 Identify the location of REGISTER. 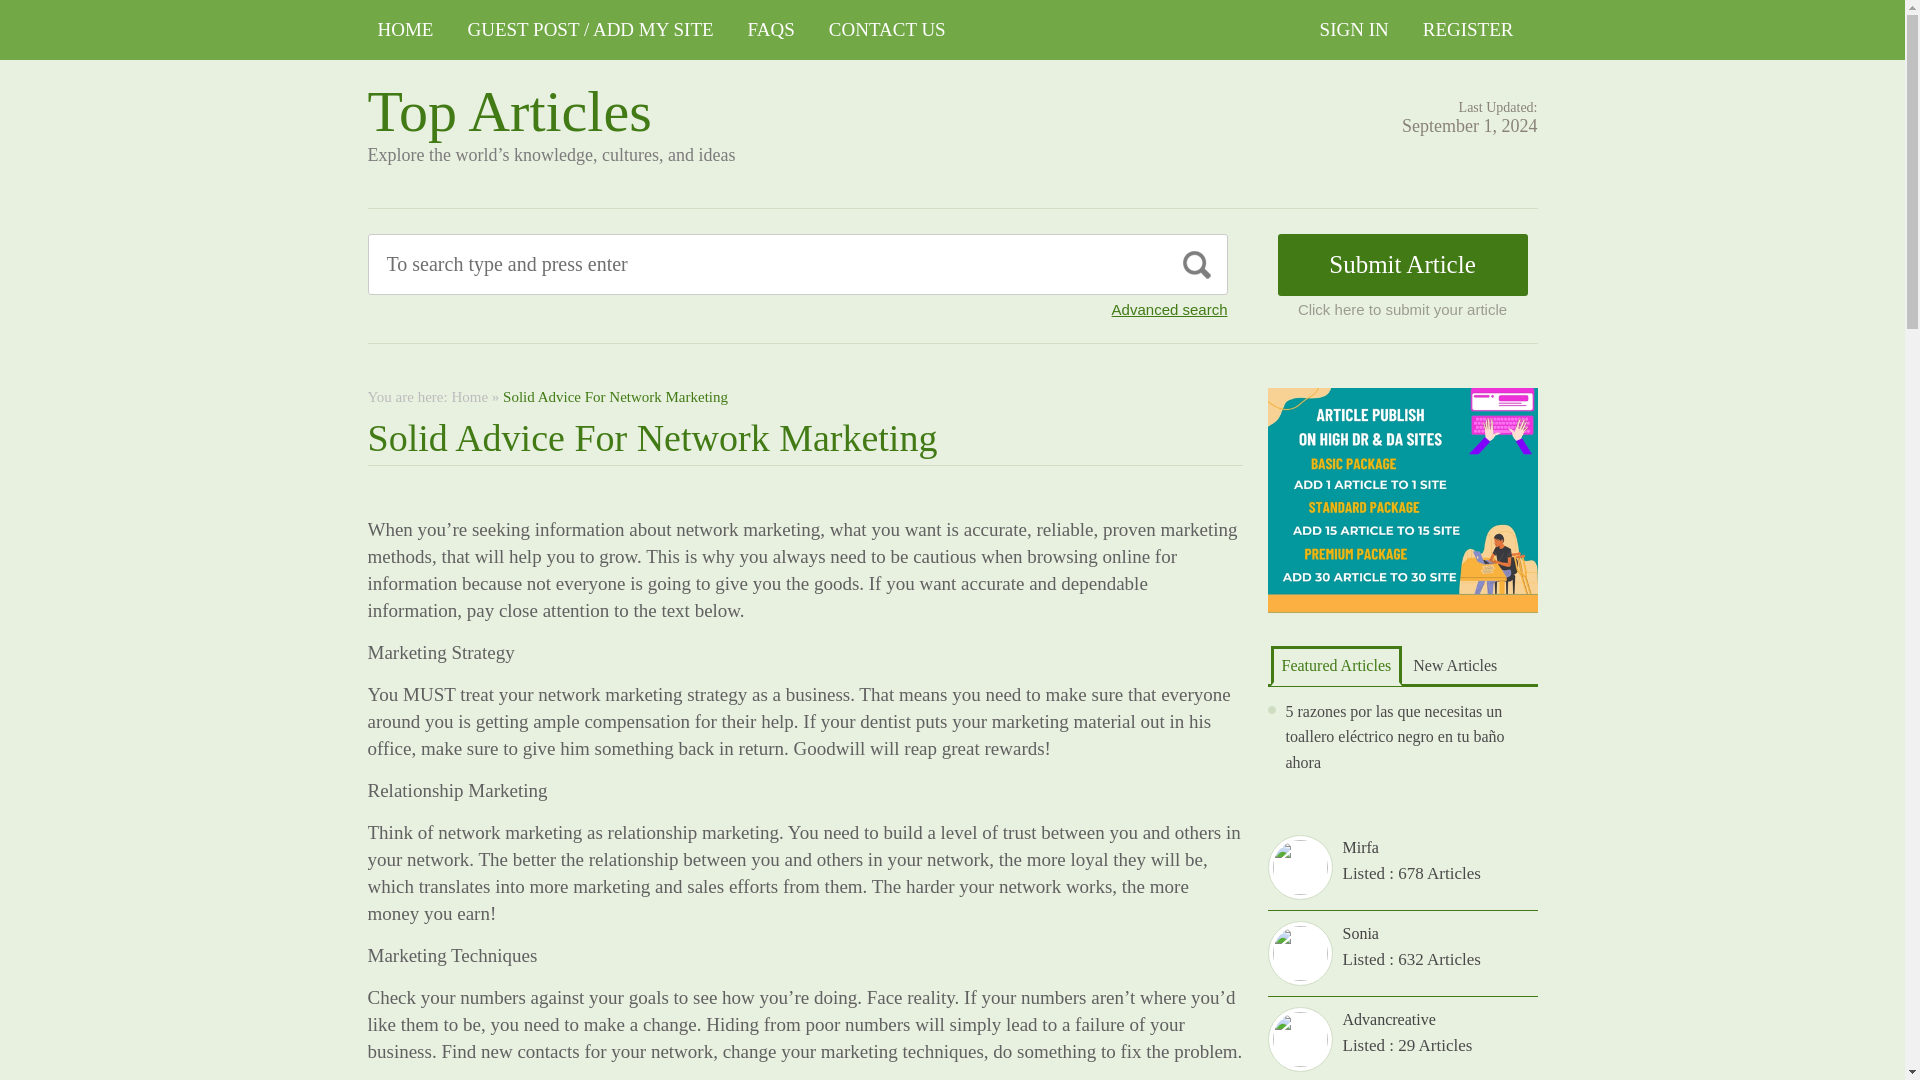
(1468, 30).